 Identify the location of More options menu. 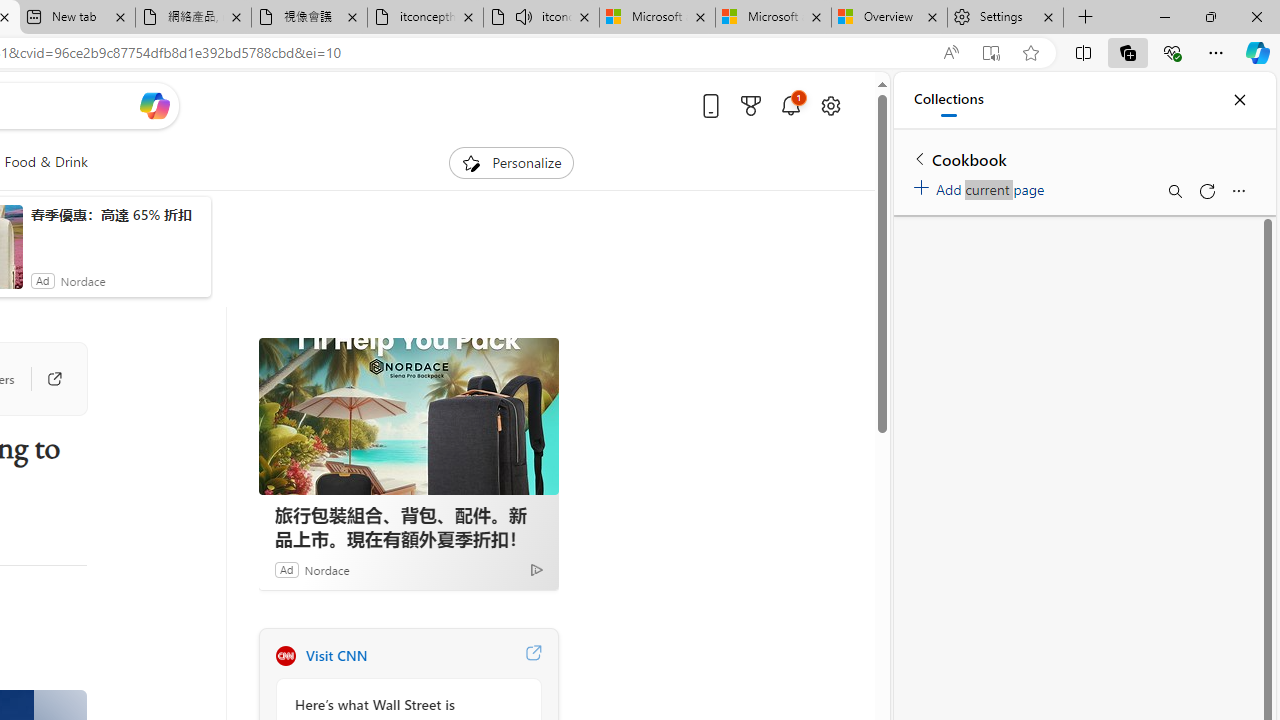
(1238, 190).